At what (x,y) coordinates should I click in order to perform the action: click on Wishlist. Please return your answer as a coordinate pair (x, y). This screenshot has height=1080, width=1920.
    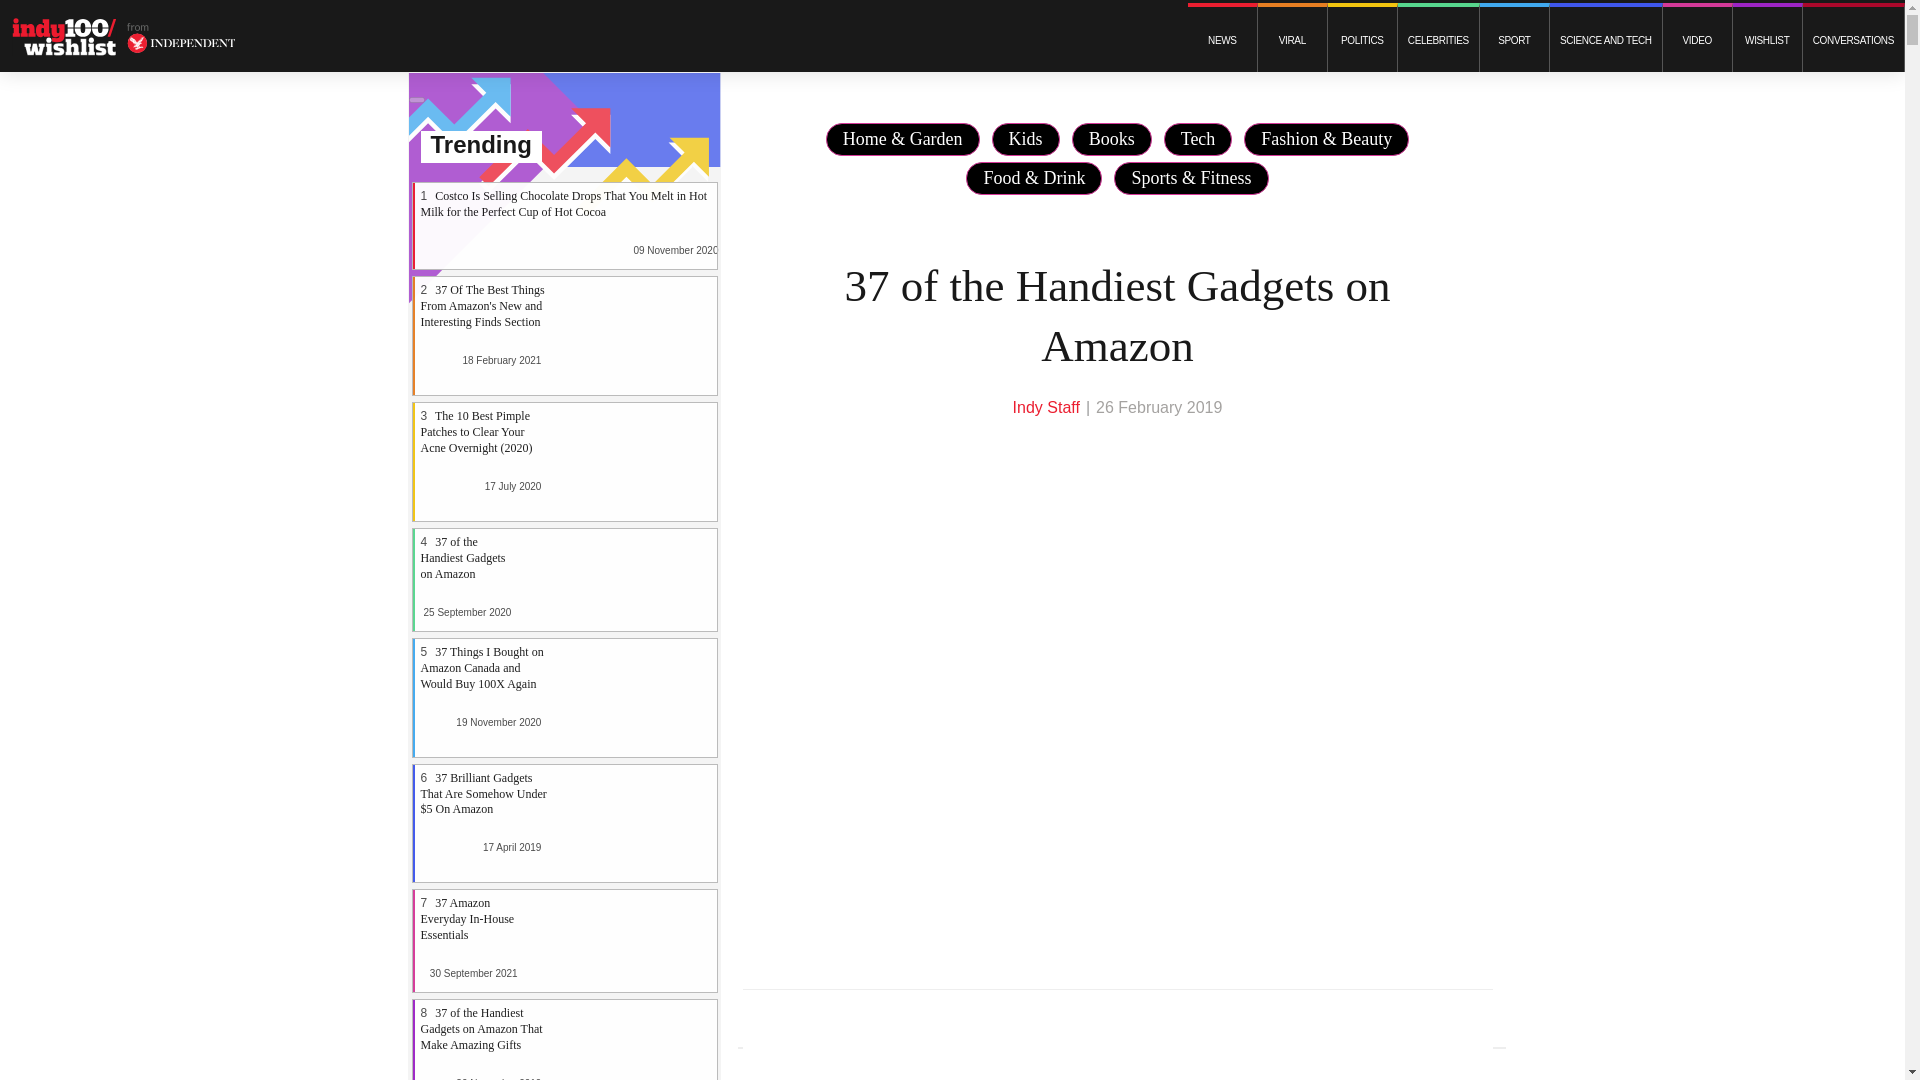
    Looking at the image, I should click on (1768, 40).